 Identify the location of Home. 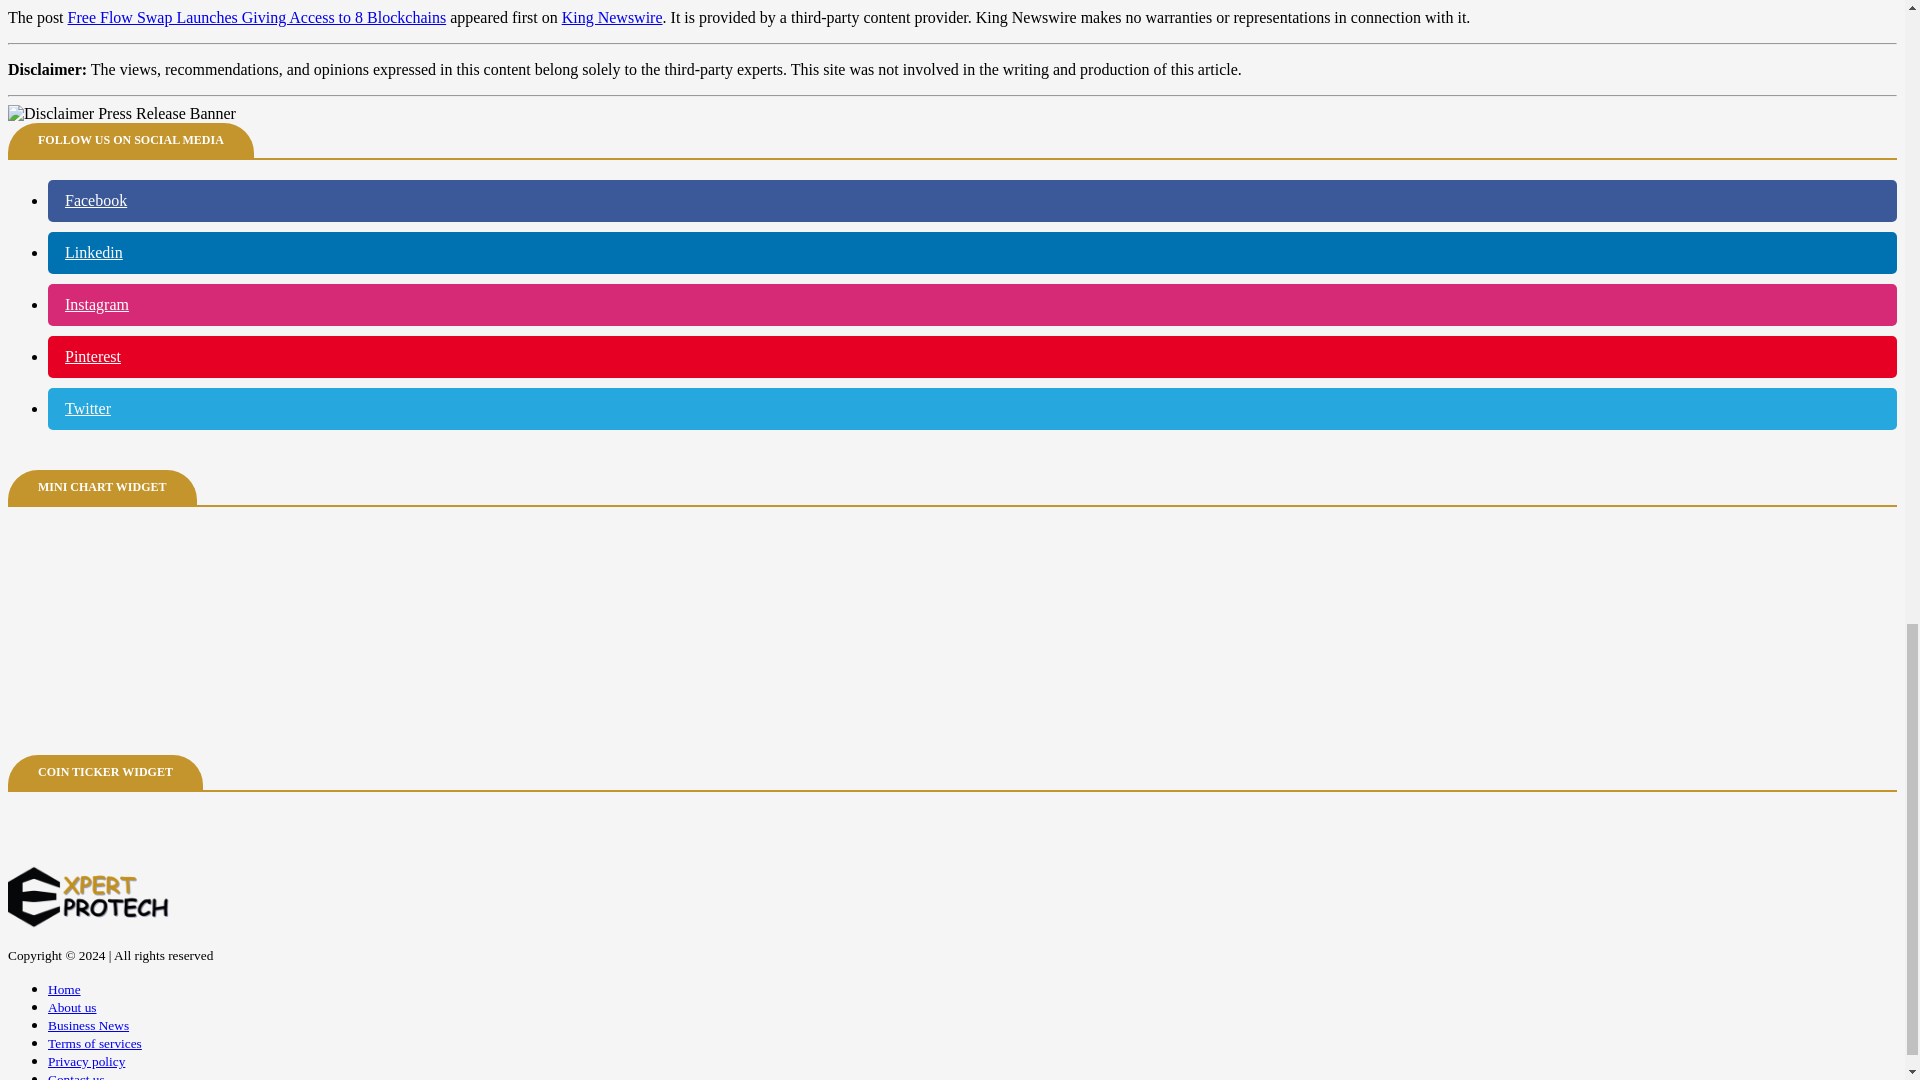
(64, 988).